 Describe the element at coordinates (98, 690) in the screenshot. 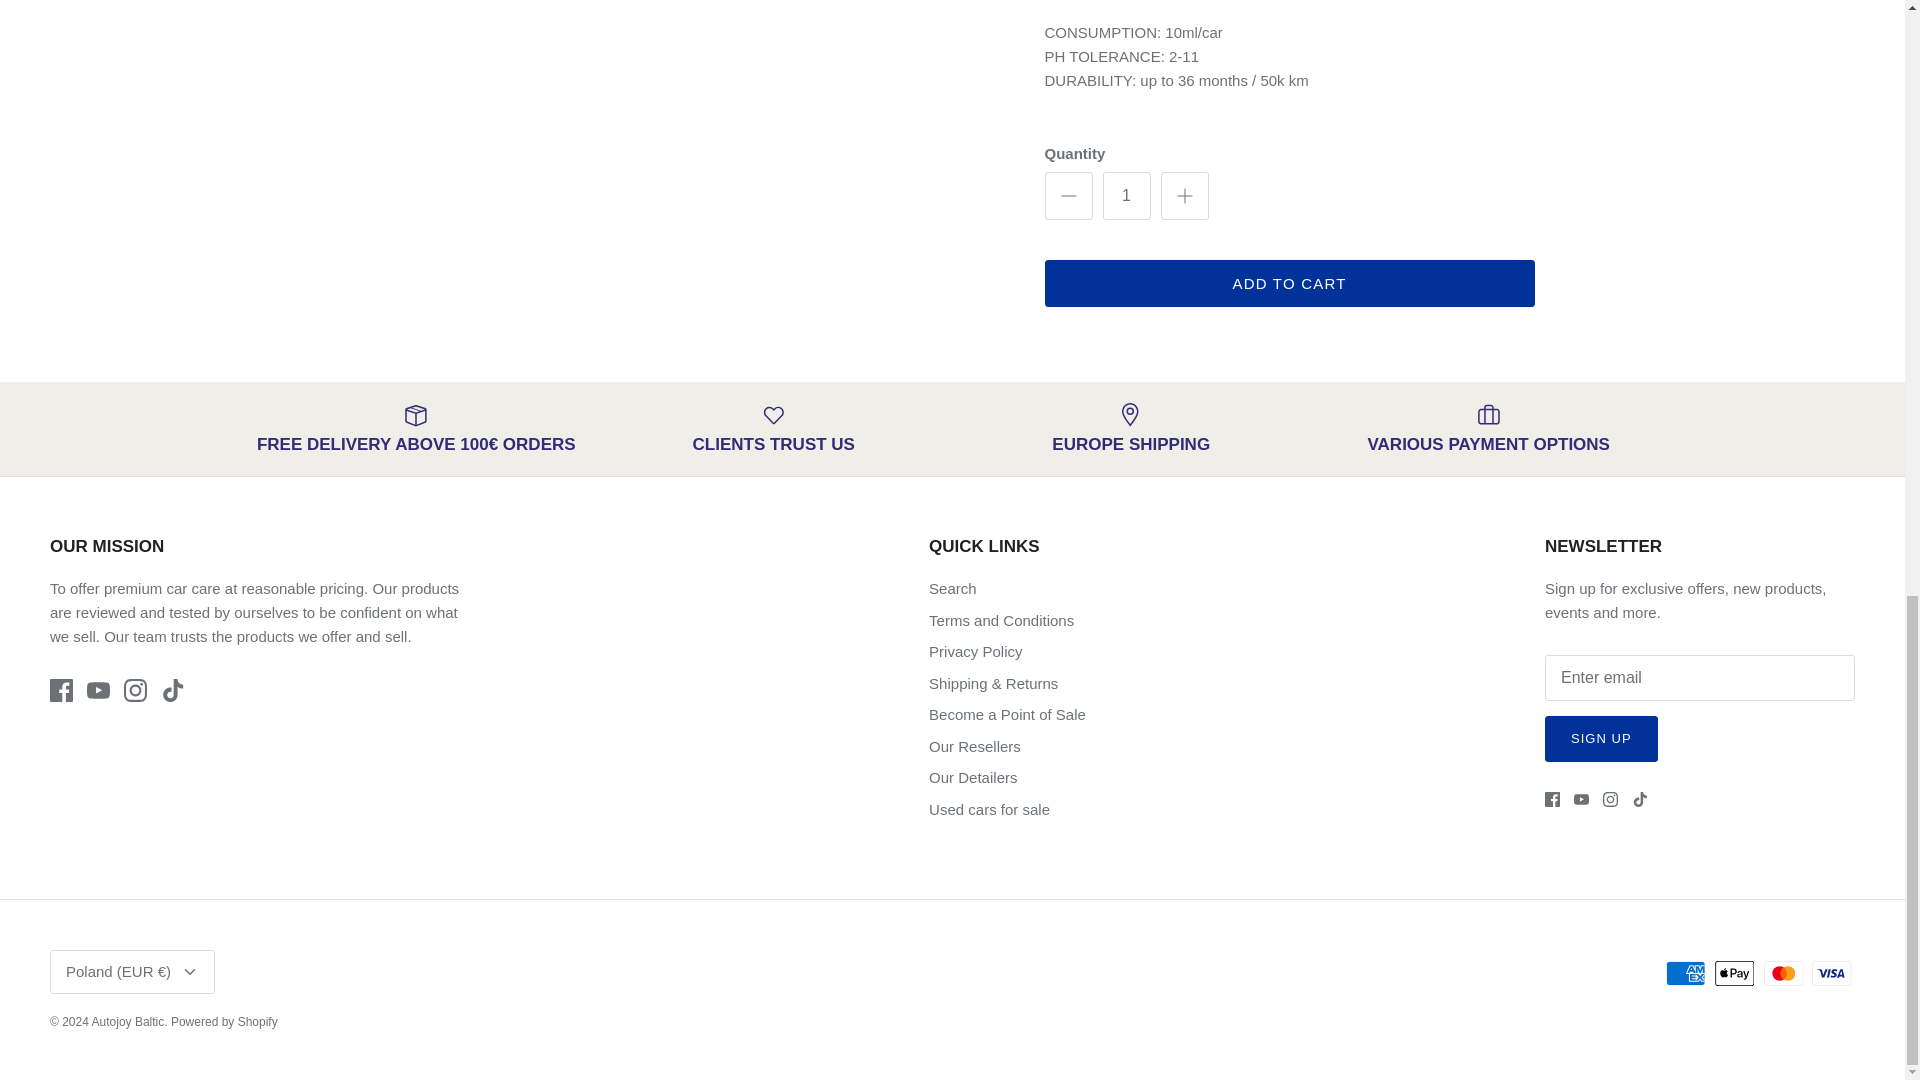

I see `Youtube` at that location.